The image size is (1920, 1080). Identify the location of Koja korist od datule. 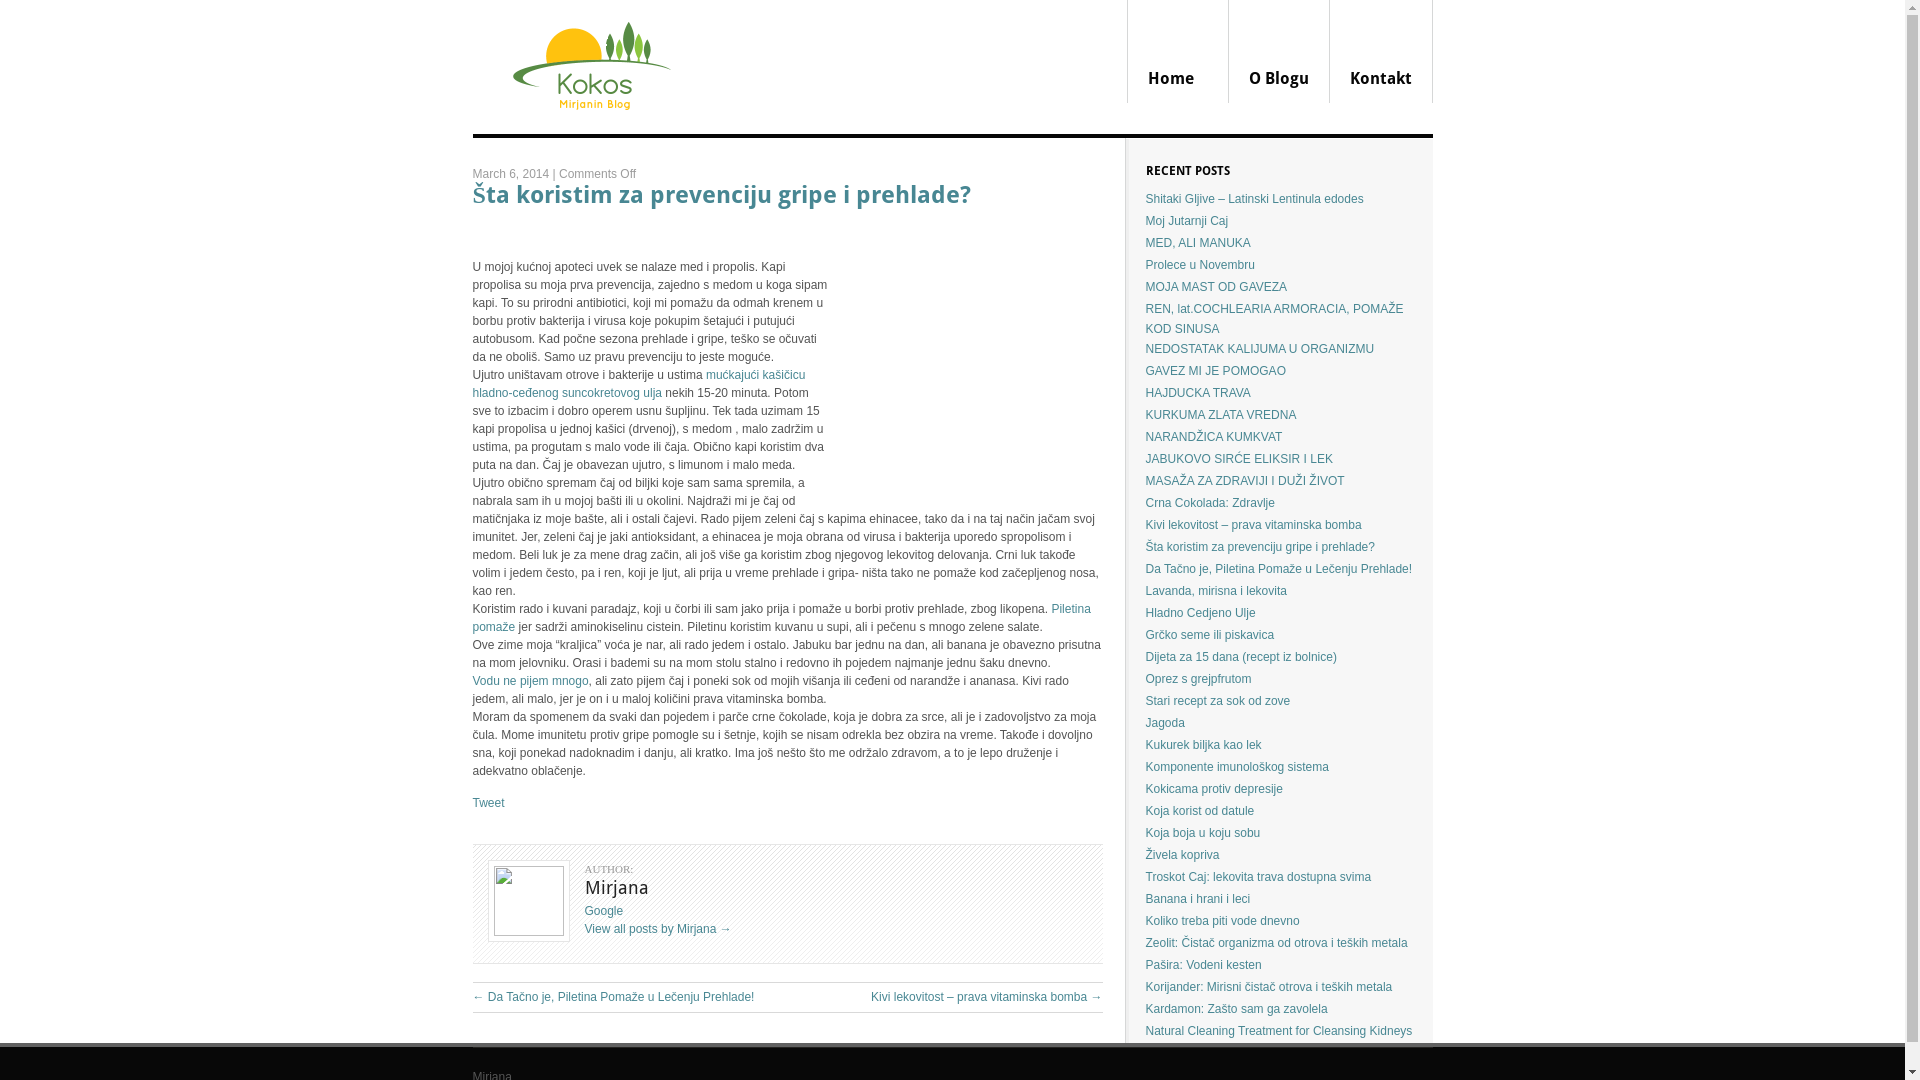
(1200, 811).